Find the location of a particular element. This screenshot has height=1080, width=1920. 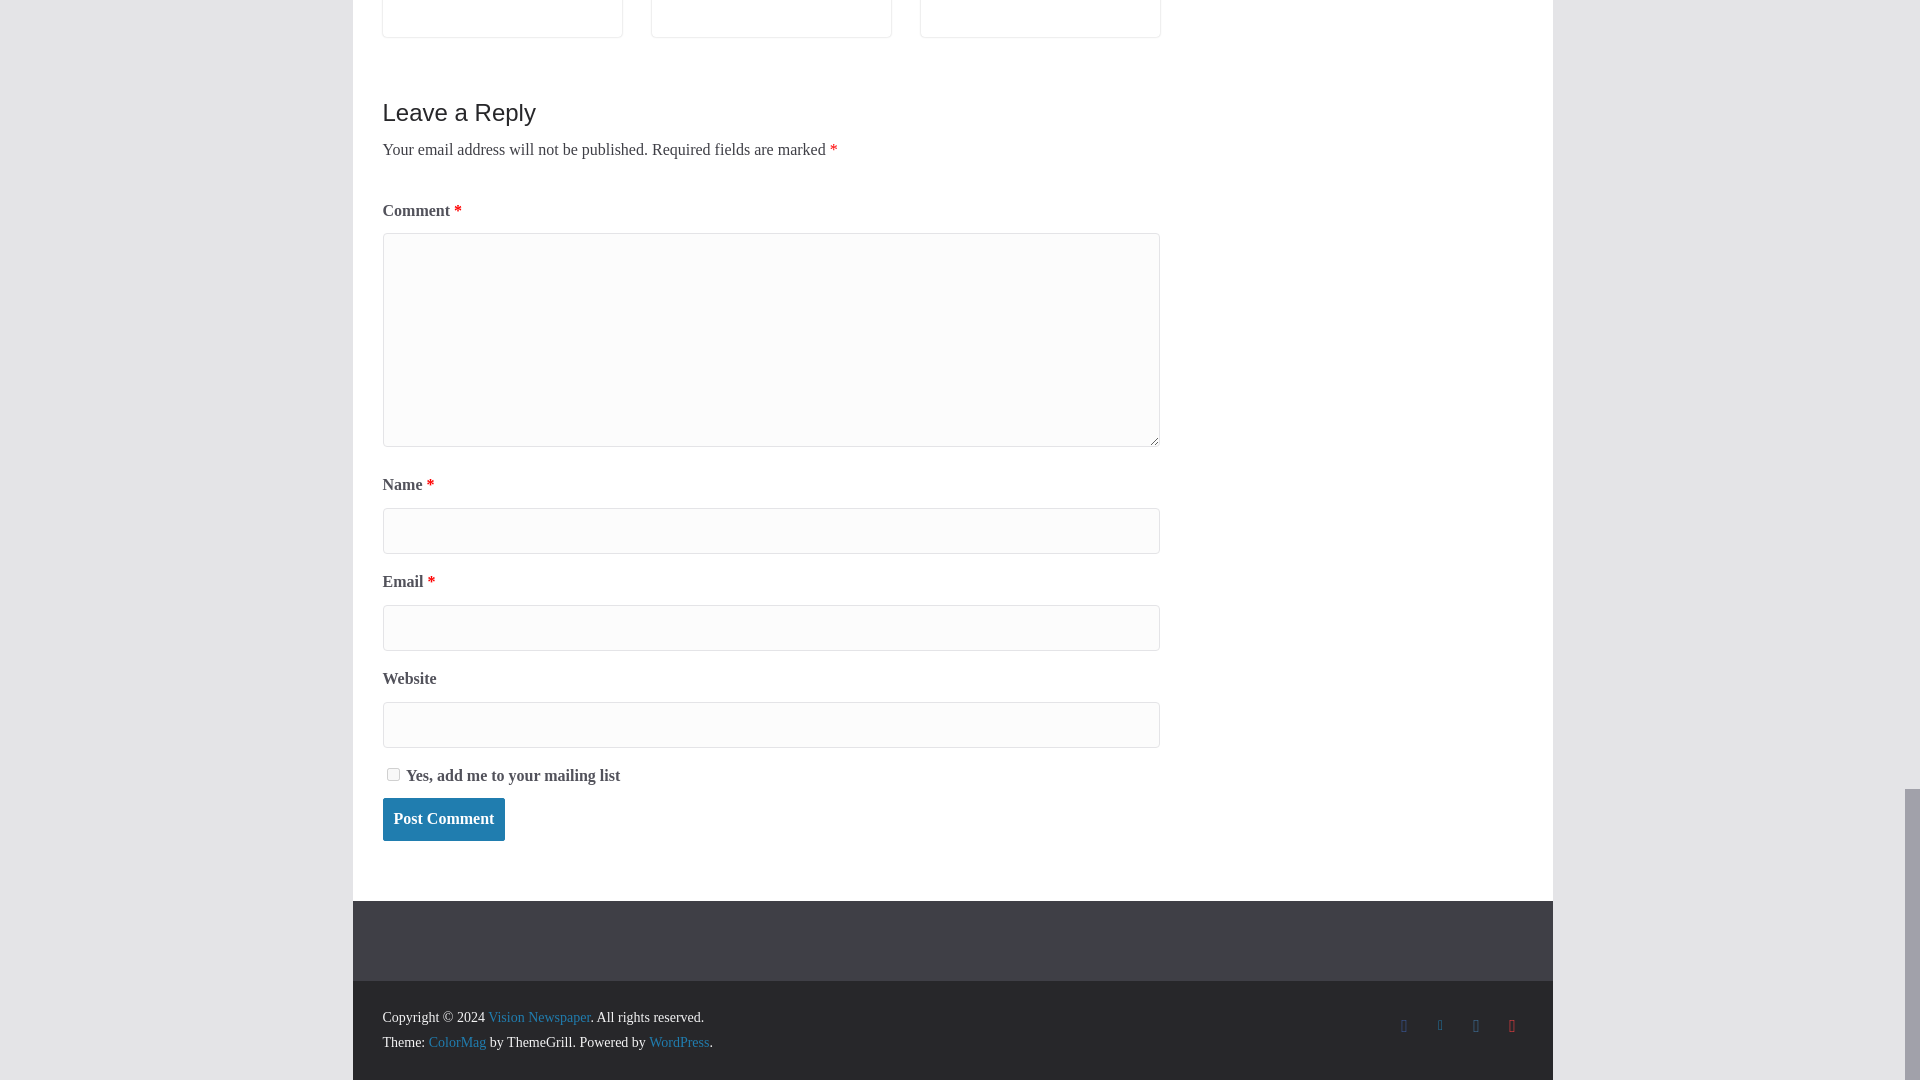

April 8, 2015 is located at coordinates (441, 2).